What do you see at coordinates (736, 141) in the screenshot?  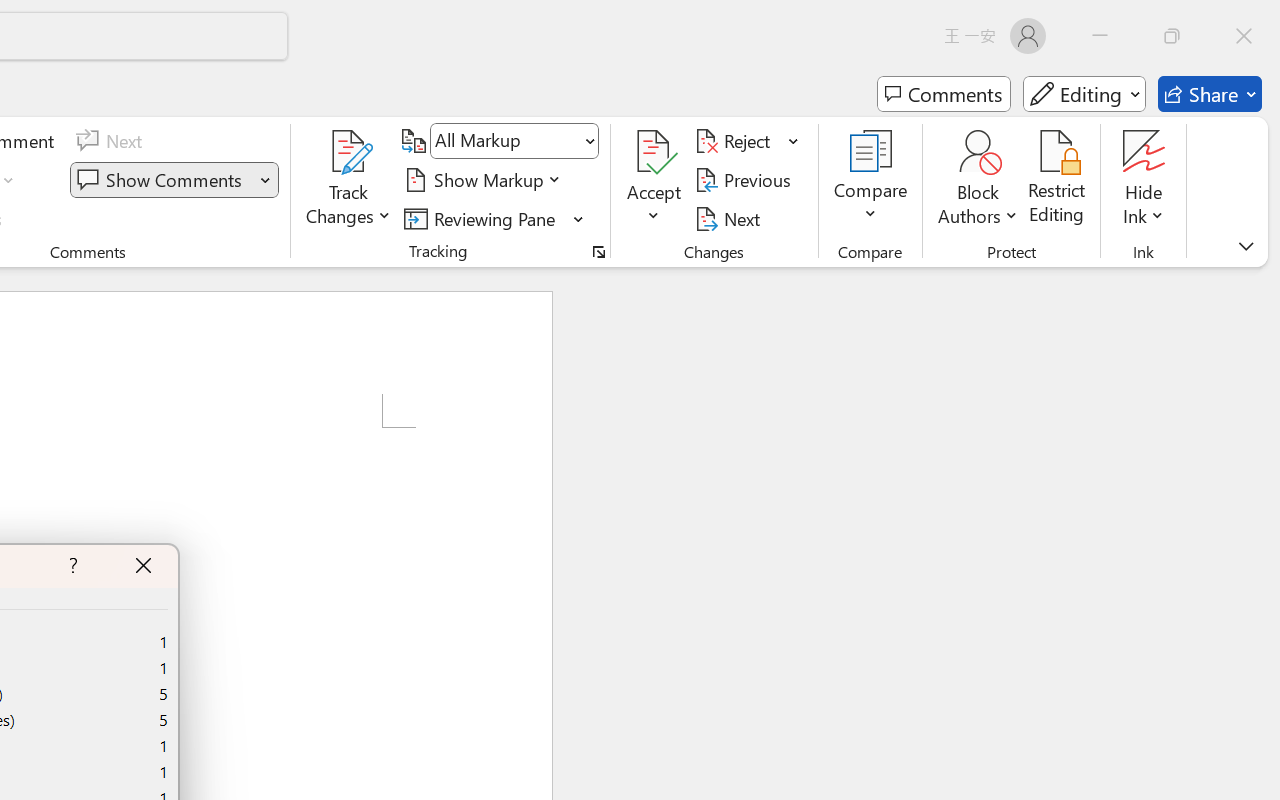 I see `Reject and Move to Next` at bounding box center [736, 141].